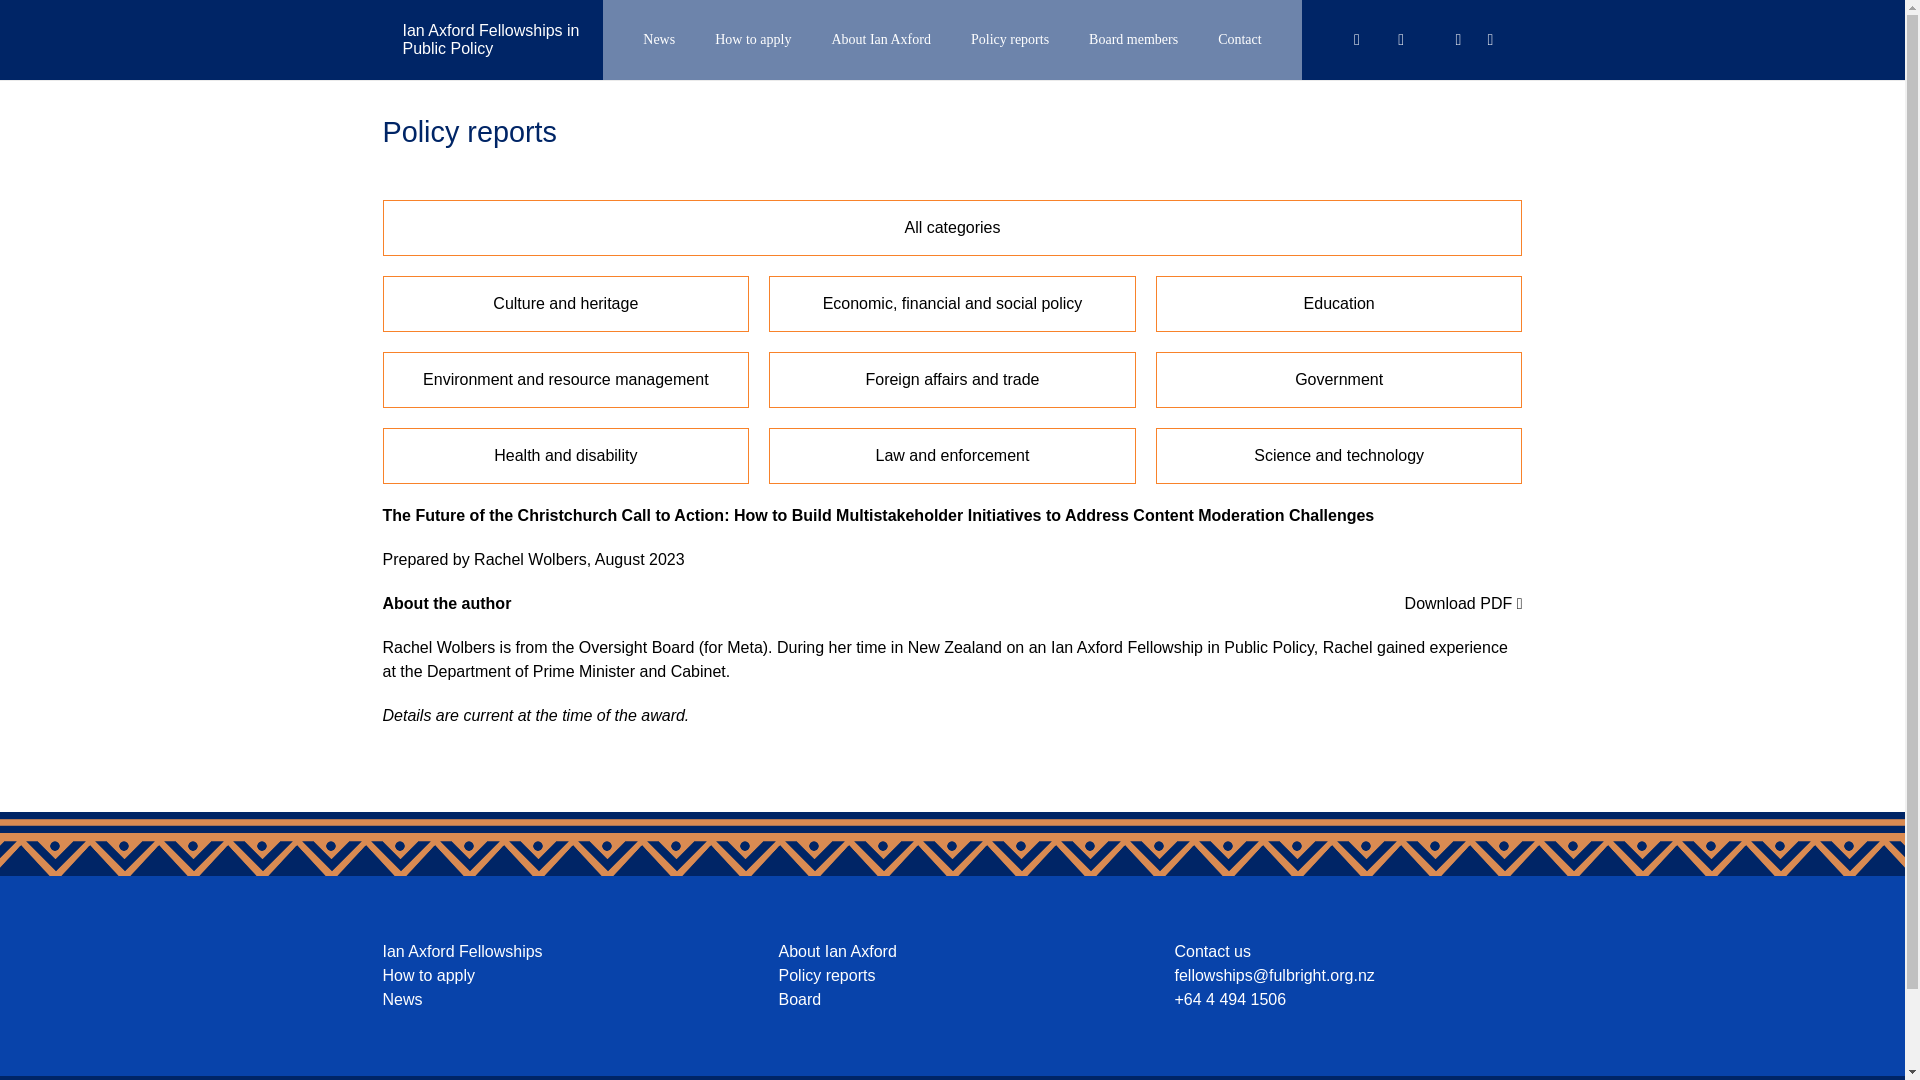  Describe the element at coordinates (462, 951) in the screenshot. I see `Ian Axford Fellowships` at that location.